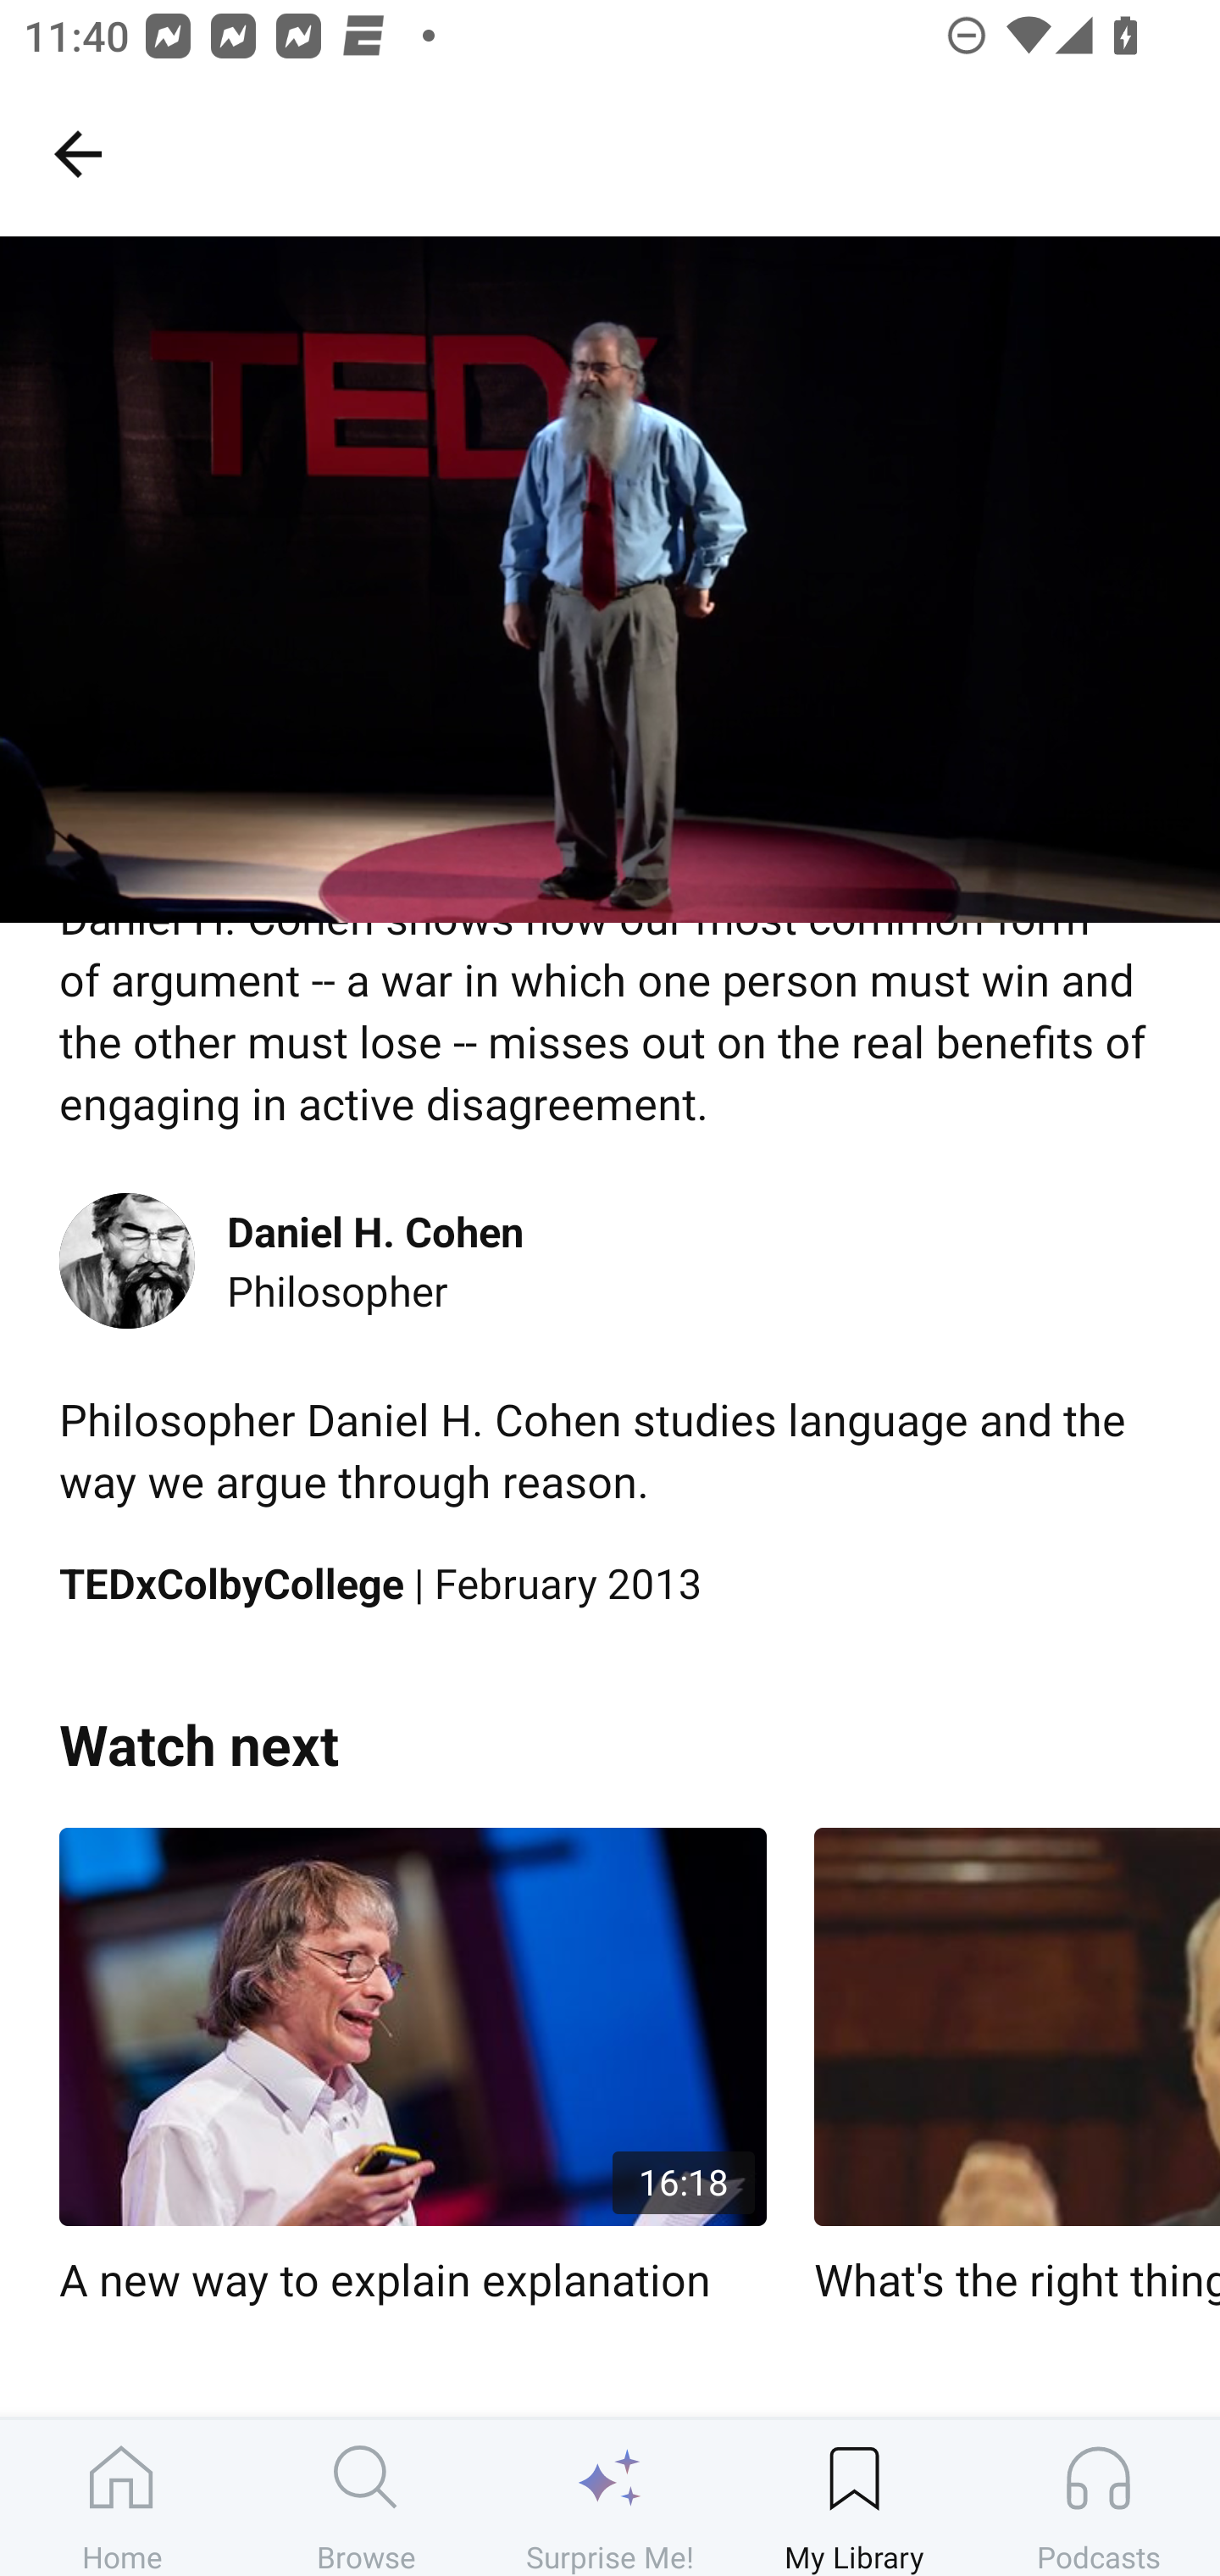 The width and height of the screenshot is (1220, 2576). What do you see at coordinates (366, 2497) in the screenshot?
I see `Browse` at bounding box center [366, 2497].